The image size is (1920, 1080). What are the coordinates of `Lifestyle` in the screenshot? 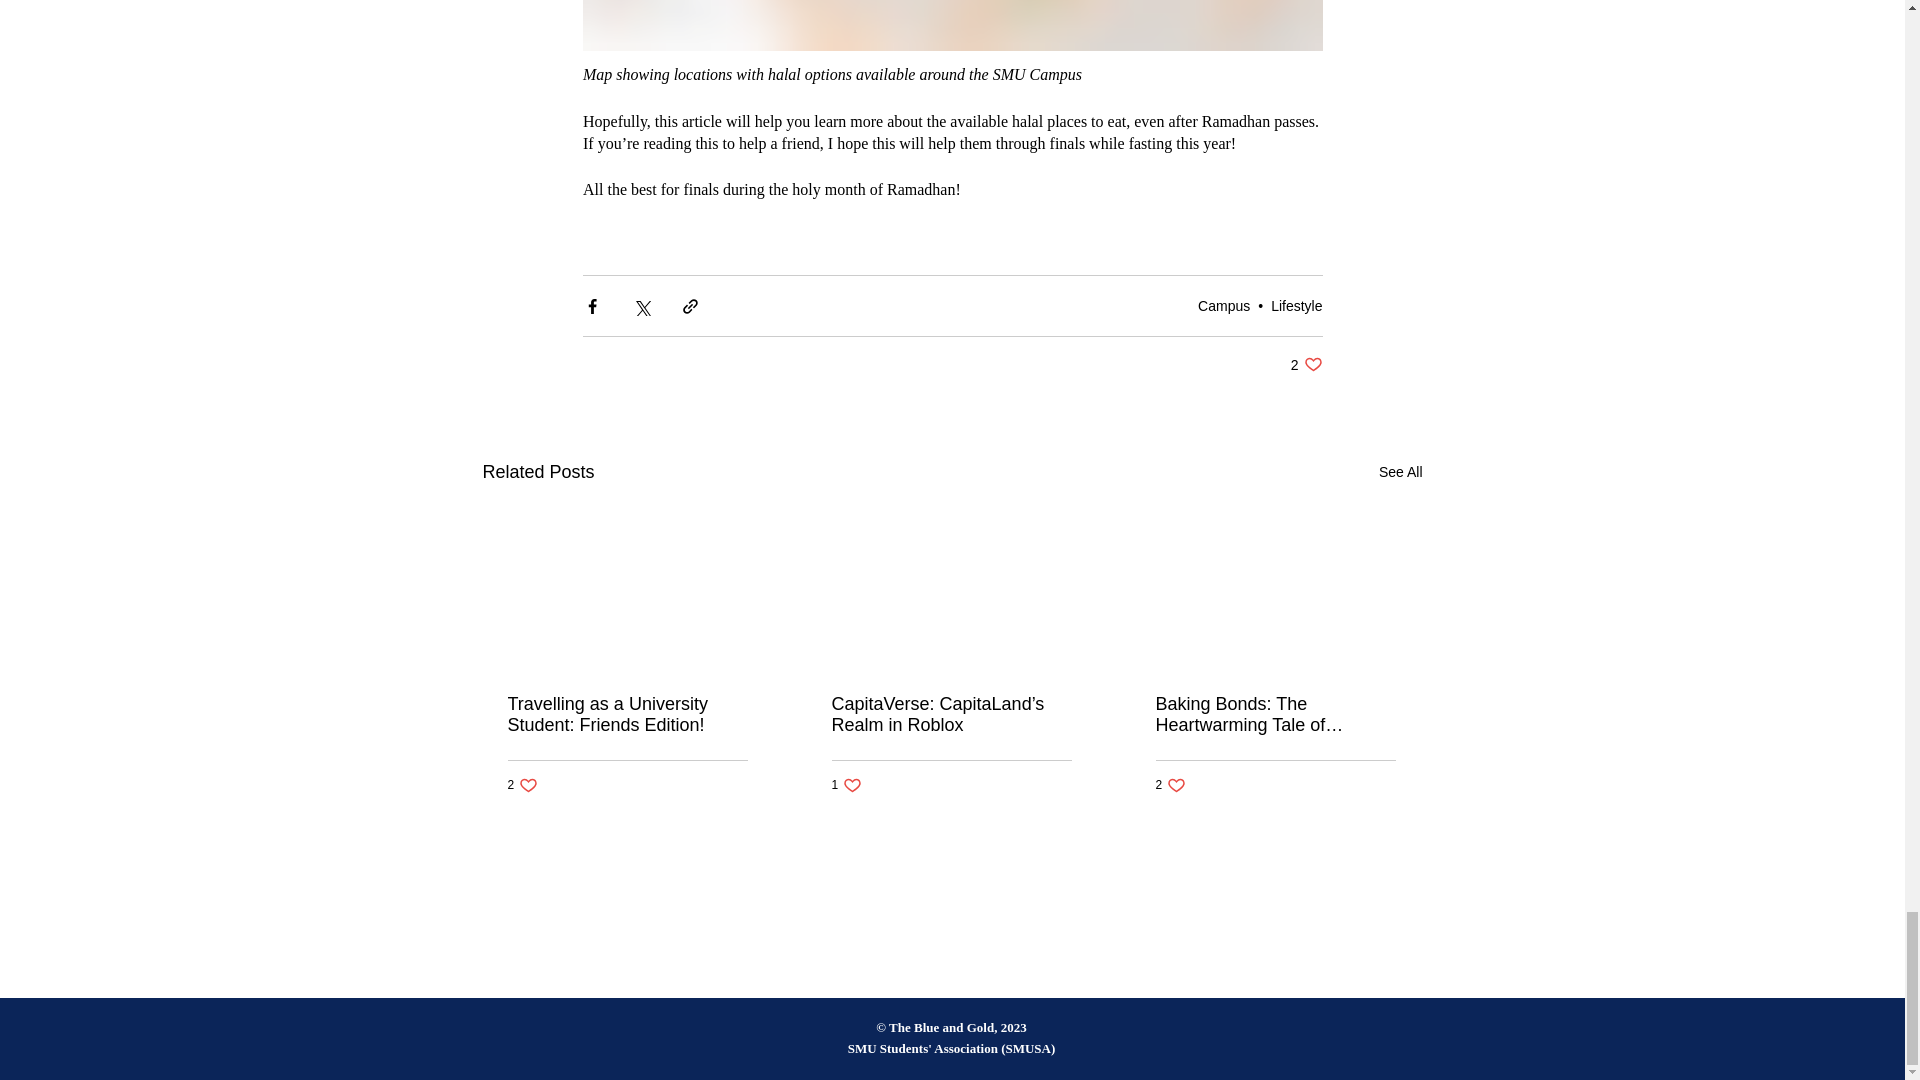 It's located at (846, 785).